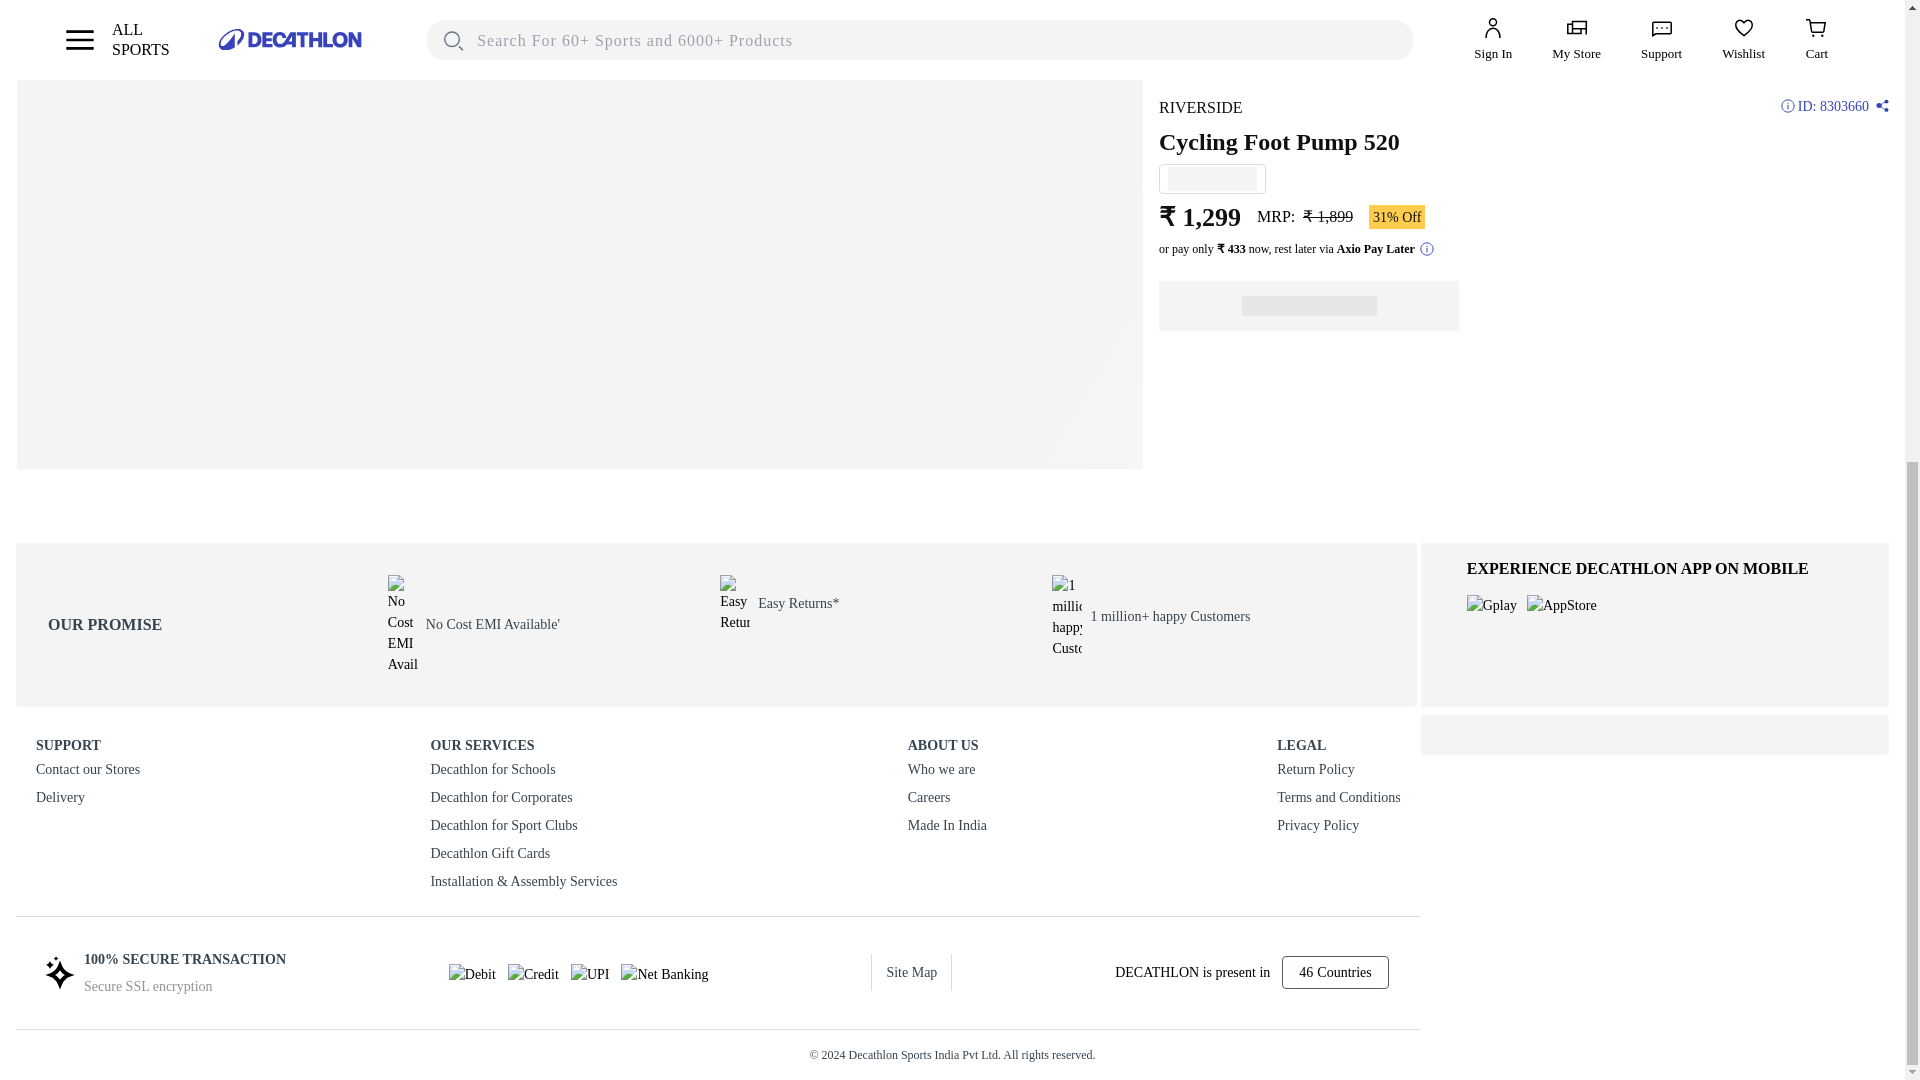 This screenshot has width=1920, height=1080. Describe the element at coordinates (947, 826) in the screenshot. I see `Made In India` at that location.